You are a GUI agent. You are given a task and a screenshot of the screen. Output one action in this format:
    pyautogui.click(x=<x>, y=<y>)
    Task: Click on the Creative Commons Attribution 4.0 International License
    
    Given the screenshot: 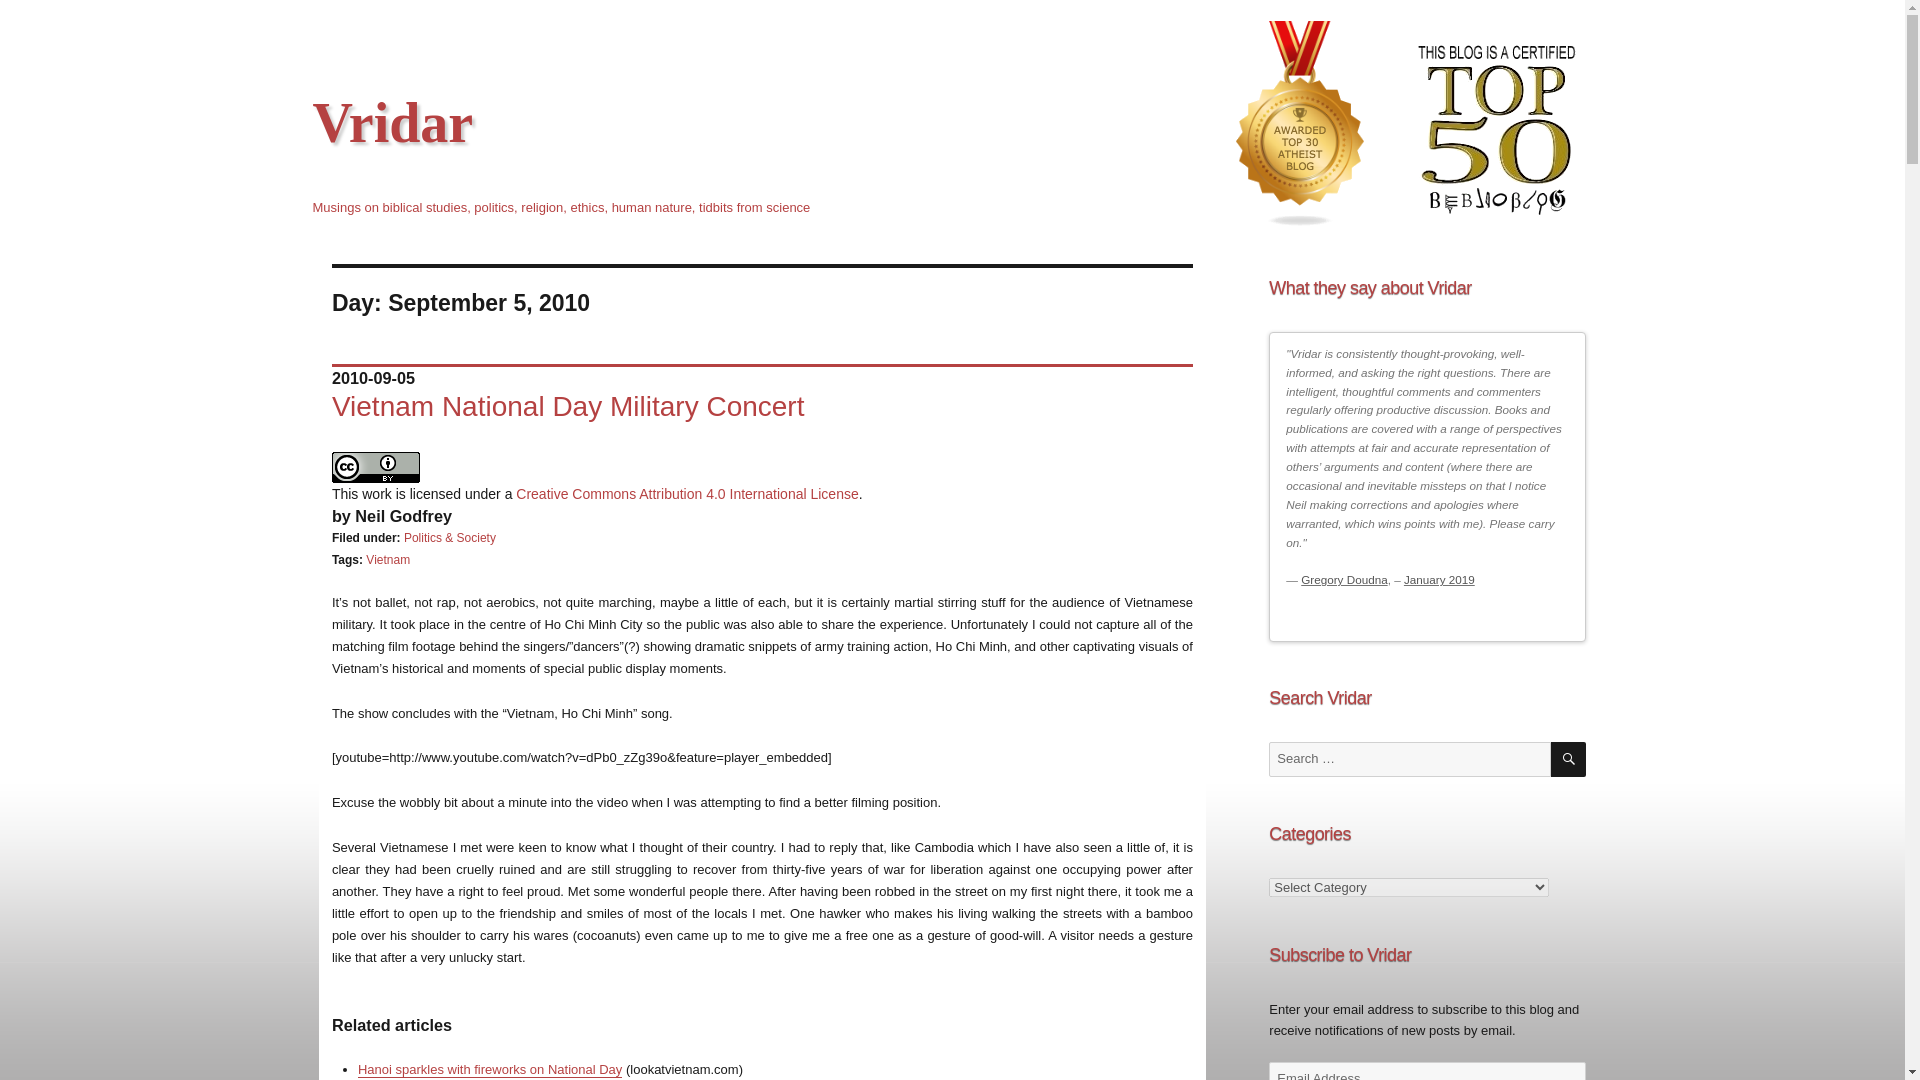 What is the action you would take?
    pyautogui.click(x=687, y=494)
    